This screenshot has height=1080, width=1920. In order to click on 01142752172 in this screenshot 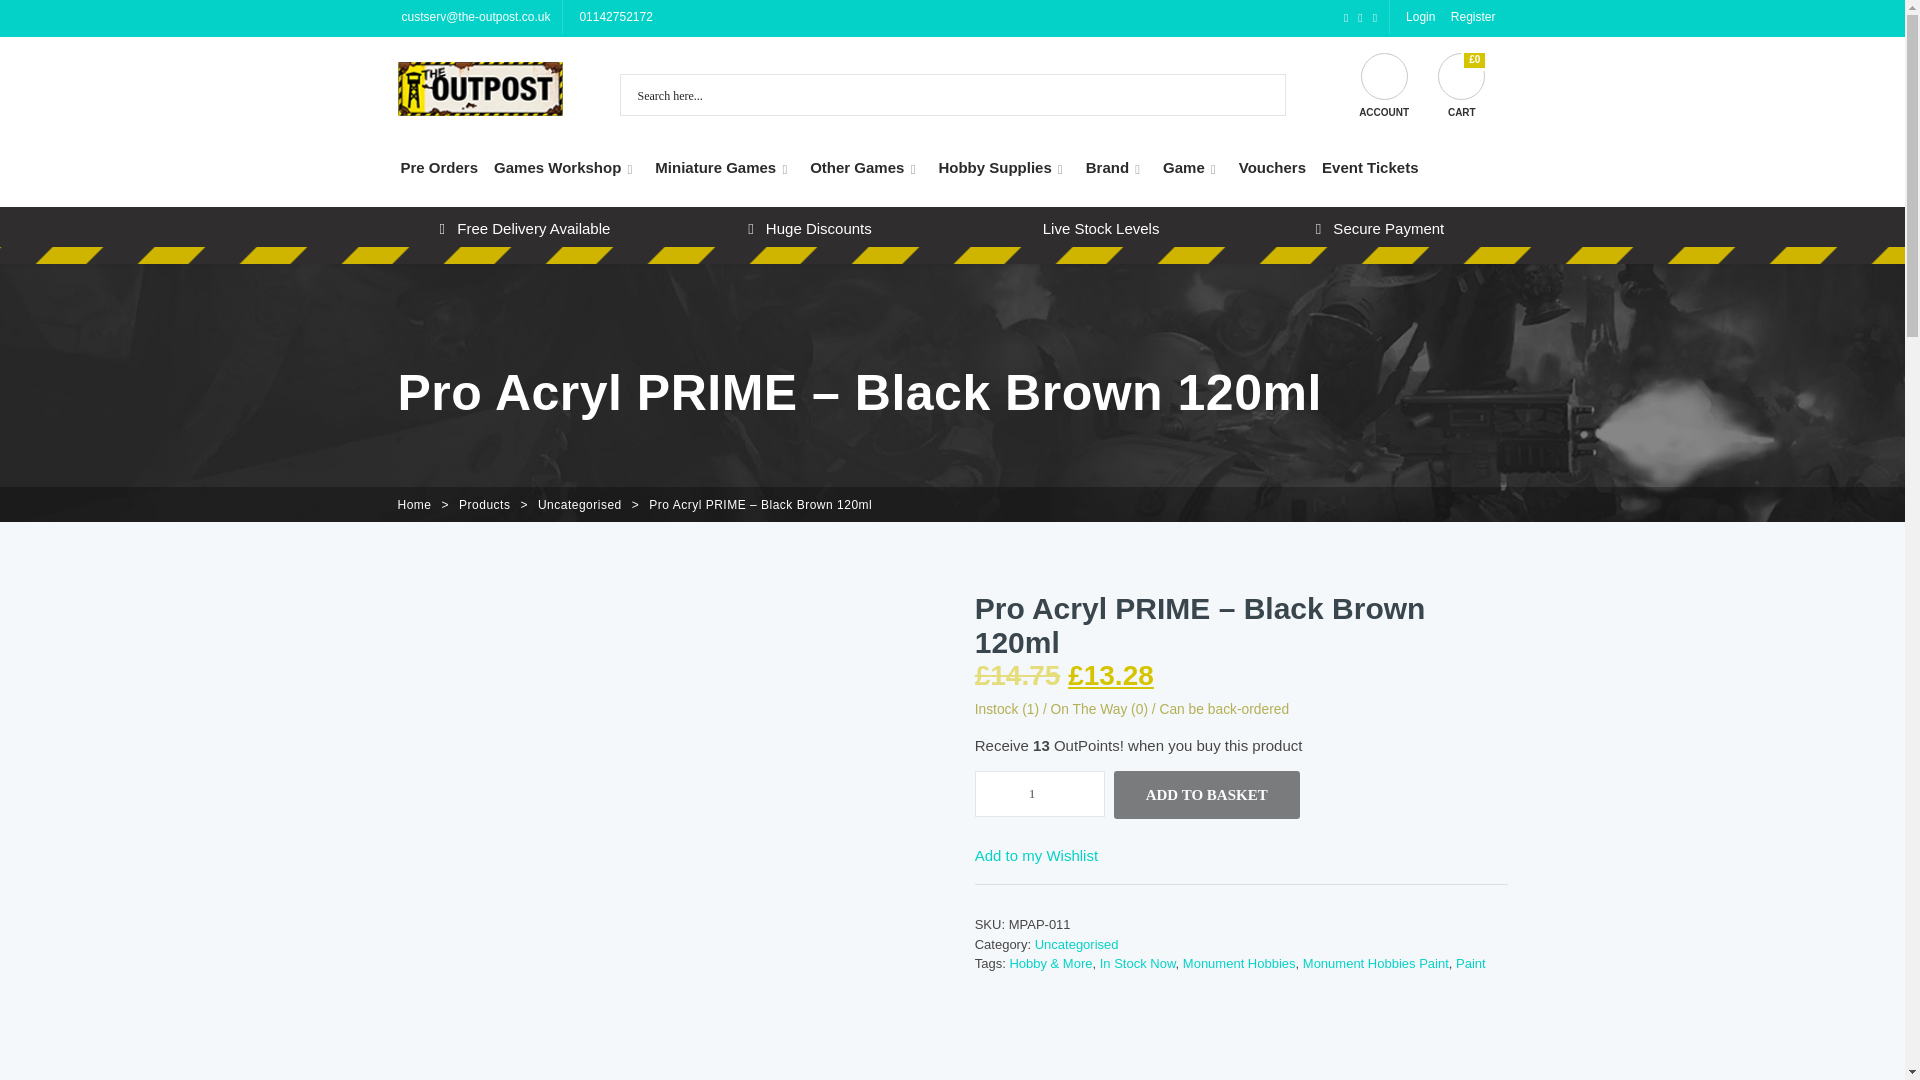, I will do `click(613, 16)`.